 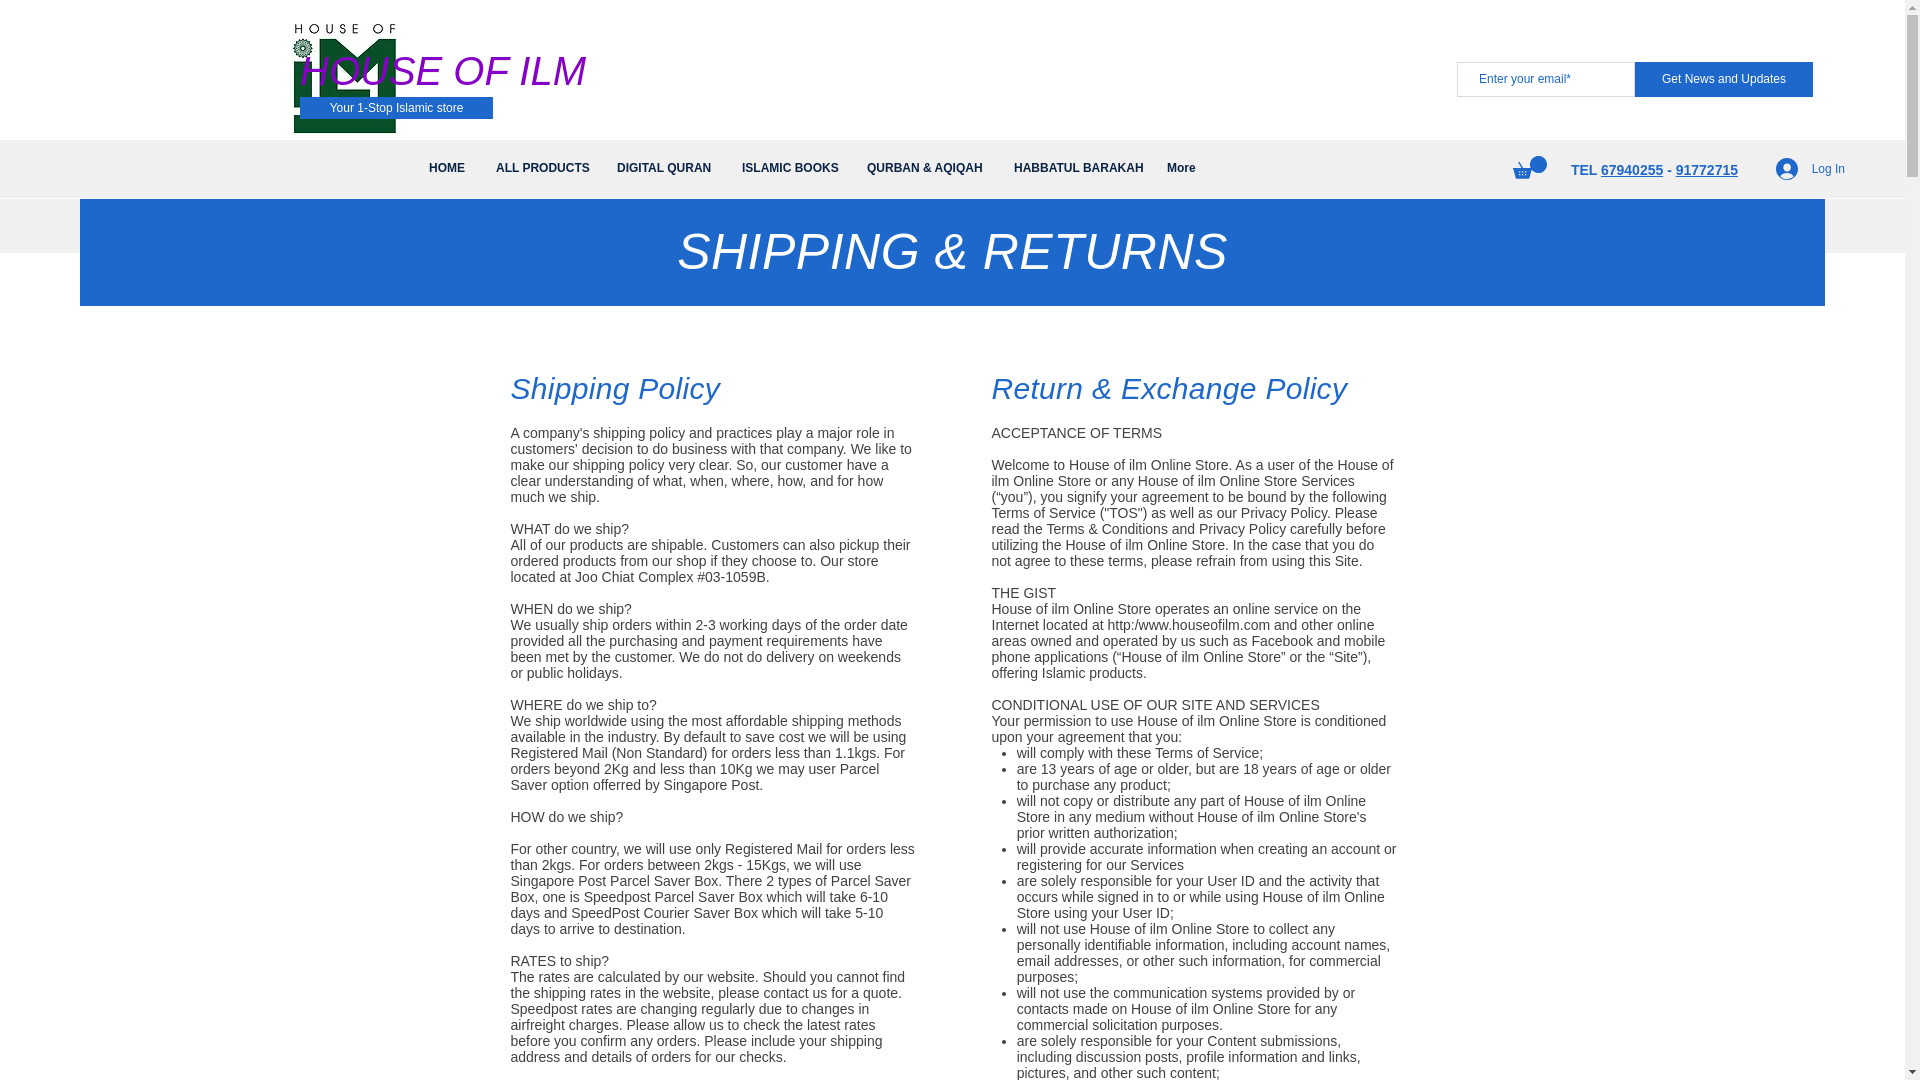 What do you see at coordinates (1706, 170) in the screenshot?
I see `91772715` at bounding box center [1706, 170].